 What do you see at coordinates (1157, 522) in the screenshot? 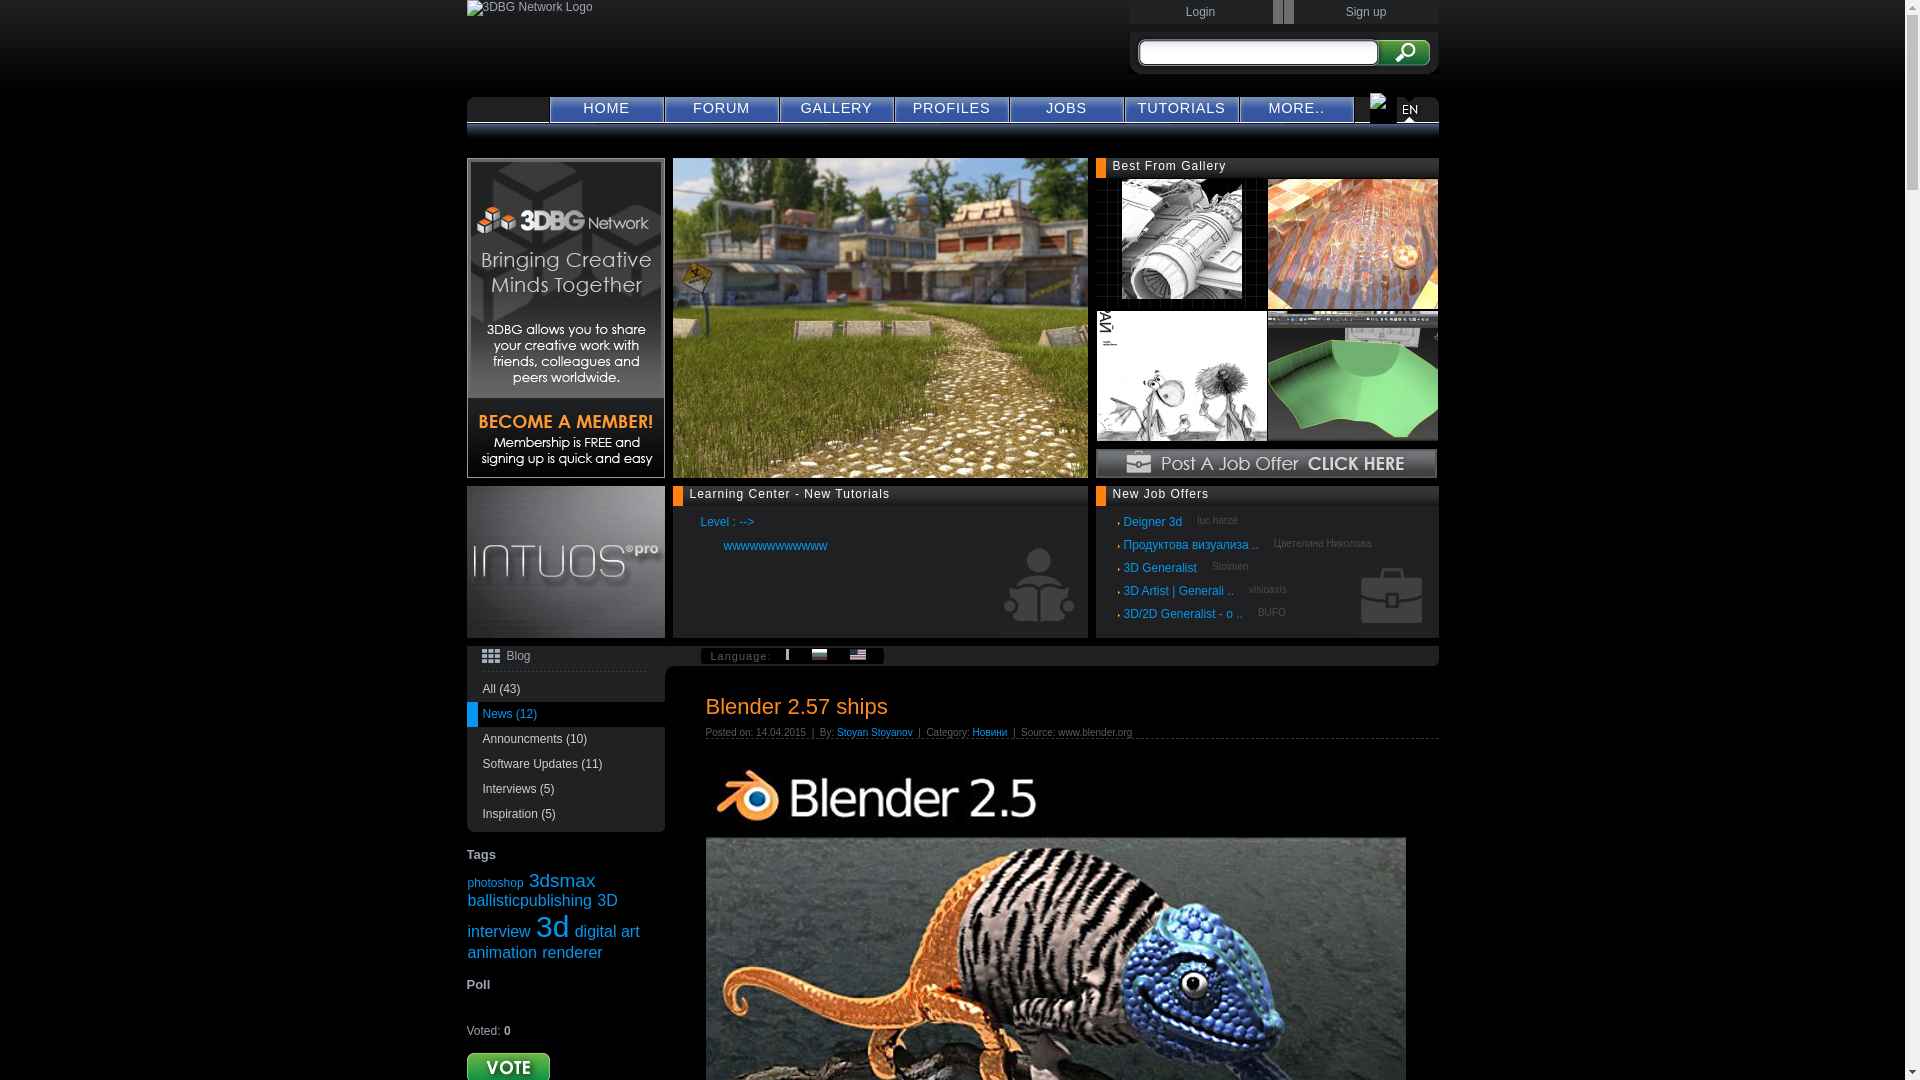
I see `Deigner 3d` at bounding box center [1157, 522].